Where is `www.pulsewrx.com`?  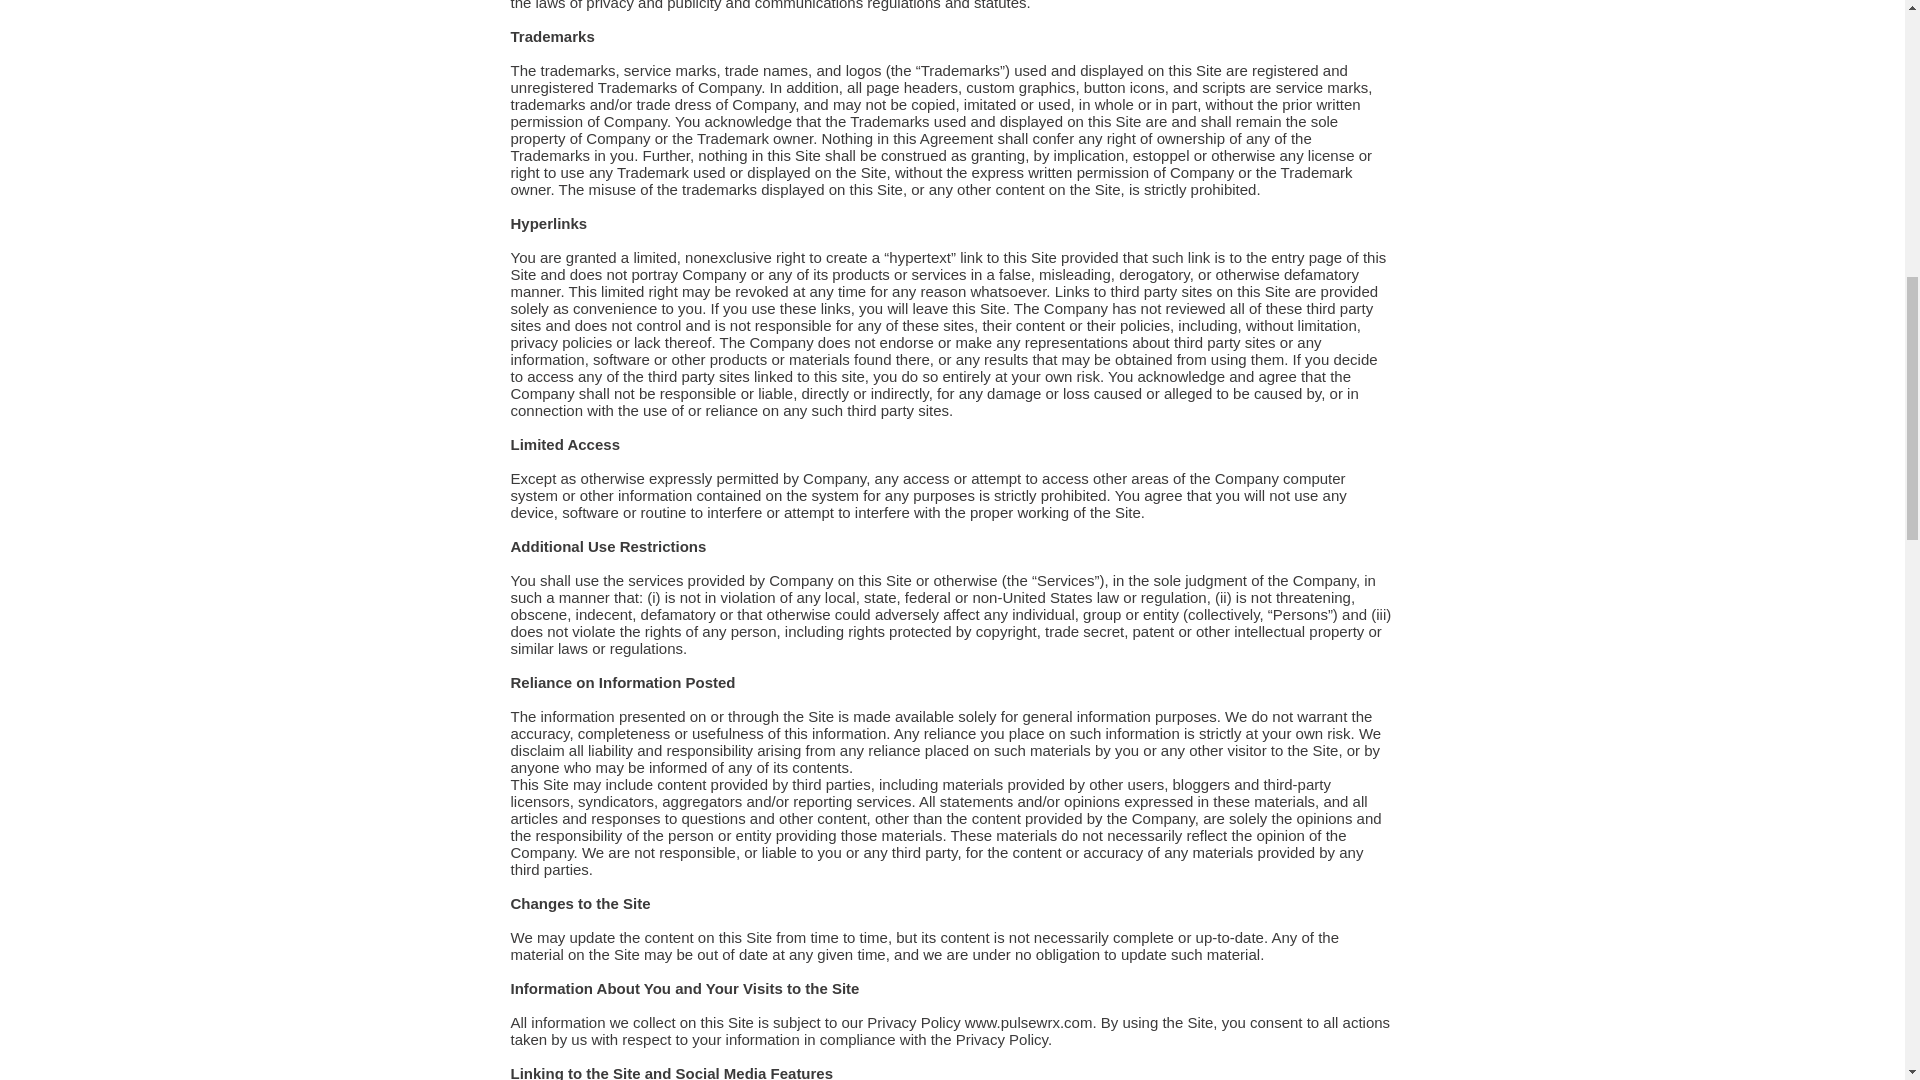 www.pulsewrx.com is located at coordinates (1028, 1022).